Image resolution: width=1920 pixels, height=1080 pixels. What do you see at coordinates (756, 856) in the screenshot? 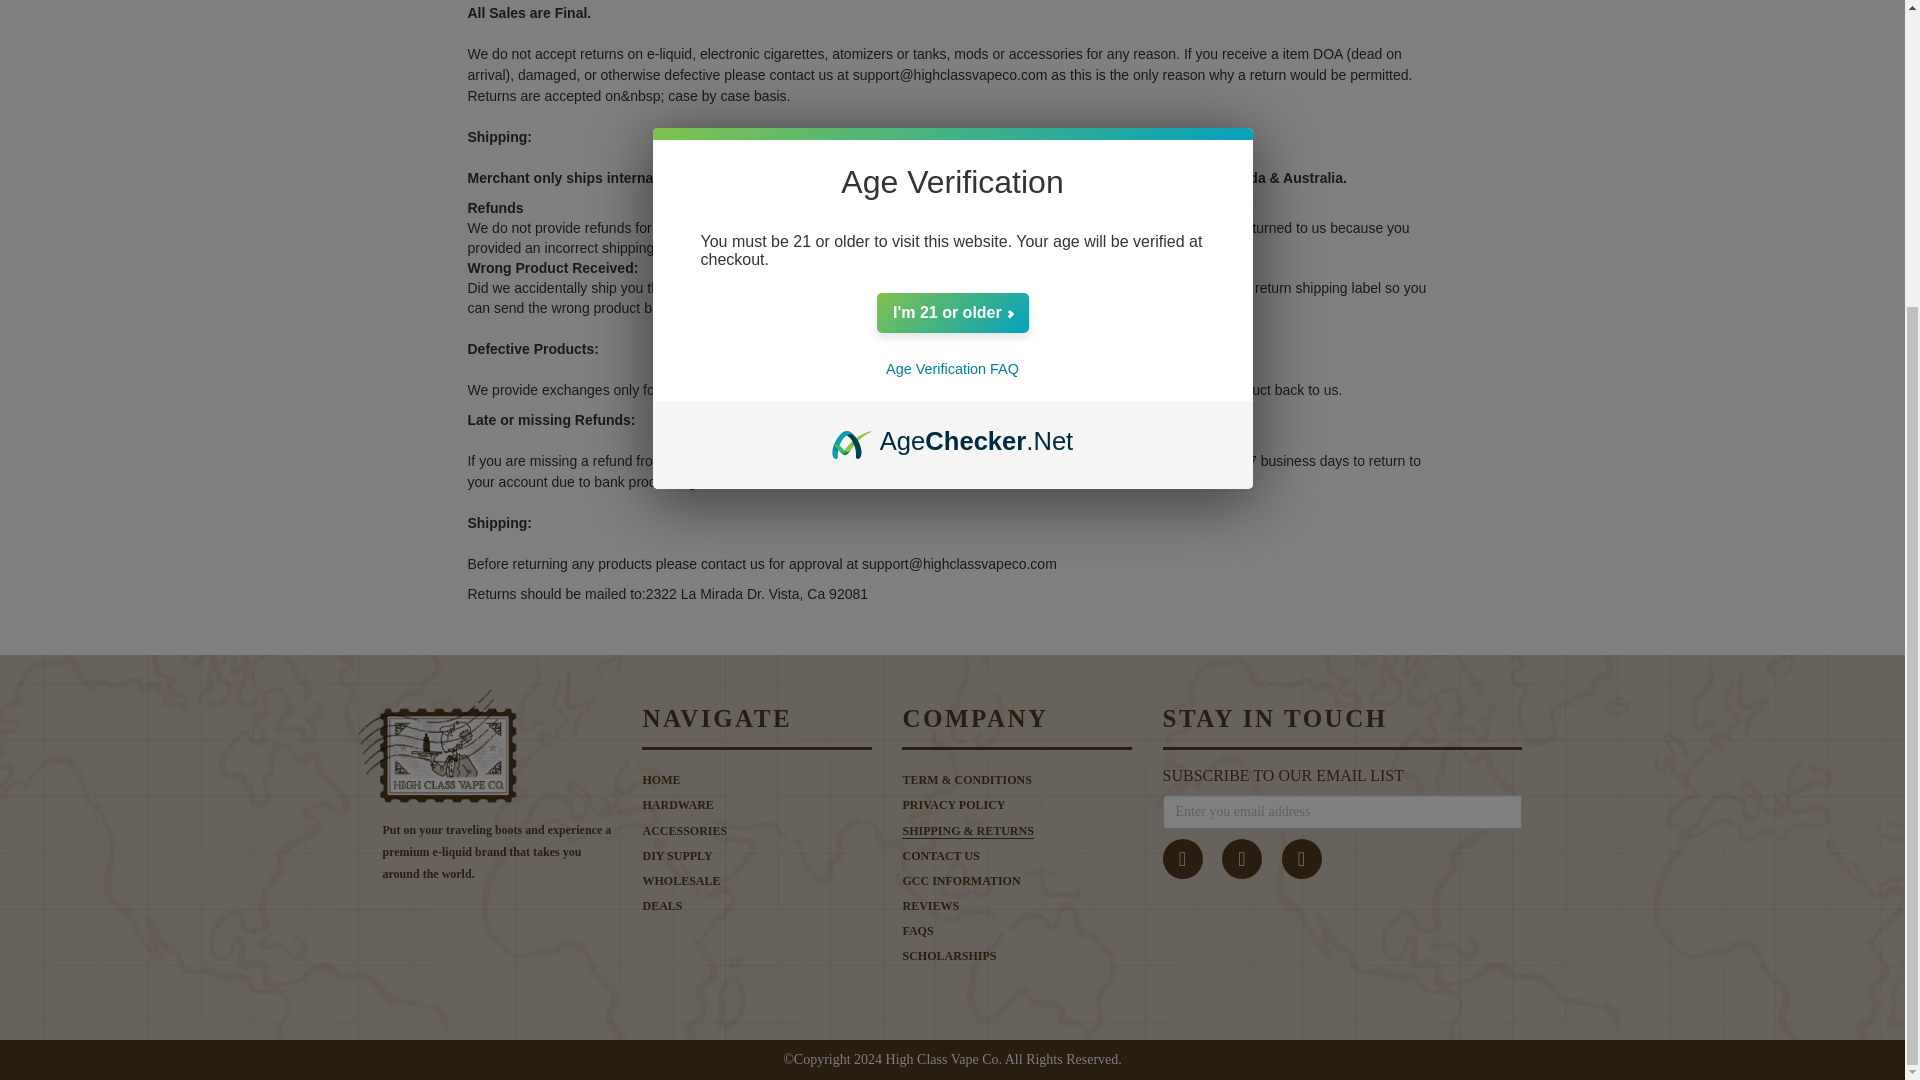
I see `DIY SUPPLY` at bounding box center [756, 856].